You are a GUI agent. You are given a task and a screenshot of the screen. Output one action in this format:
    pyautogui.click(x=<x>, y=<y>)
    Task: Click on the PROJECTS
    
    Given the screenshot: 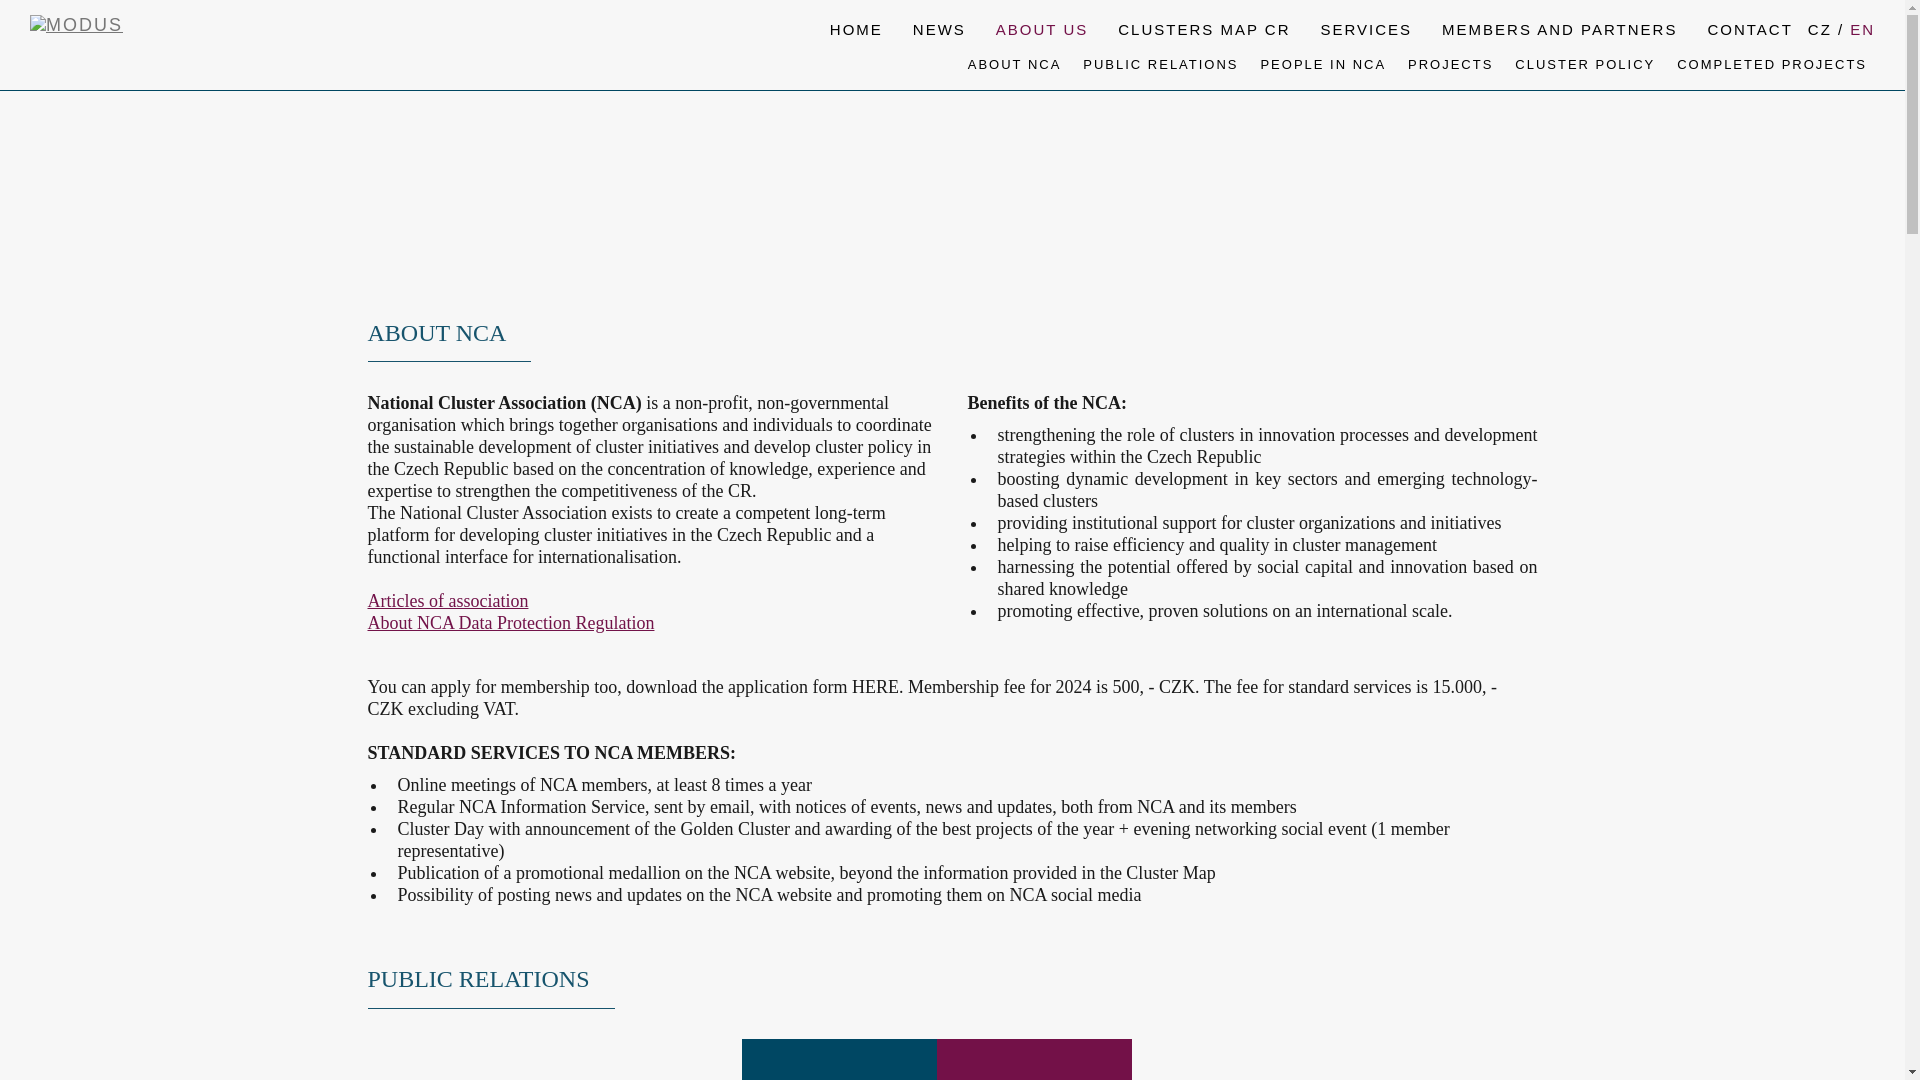 What is the action you would take?
    pyautogui.click(x=1450, y=64)
    